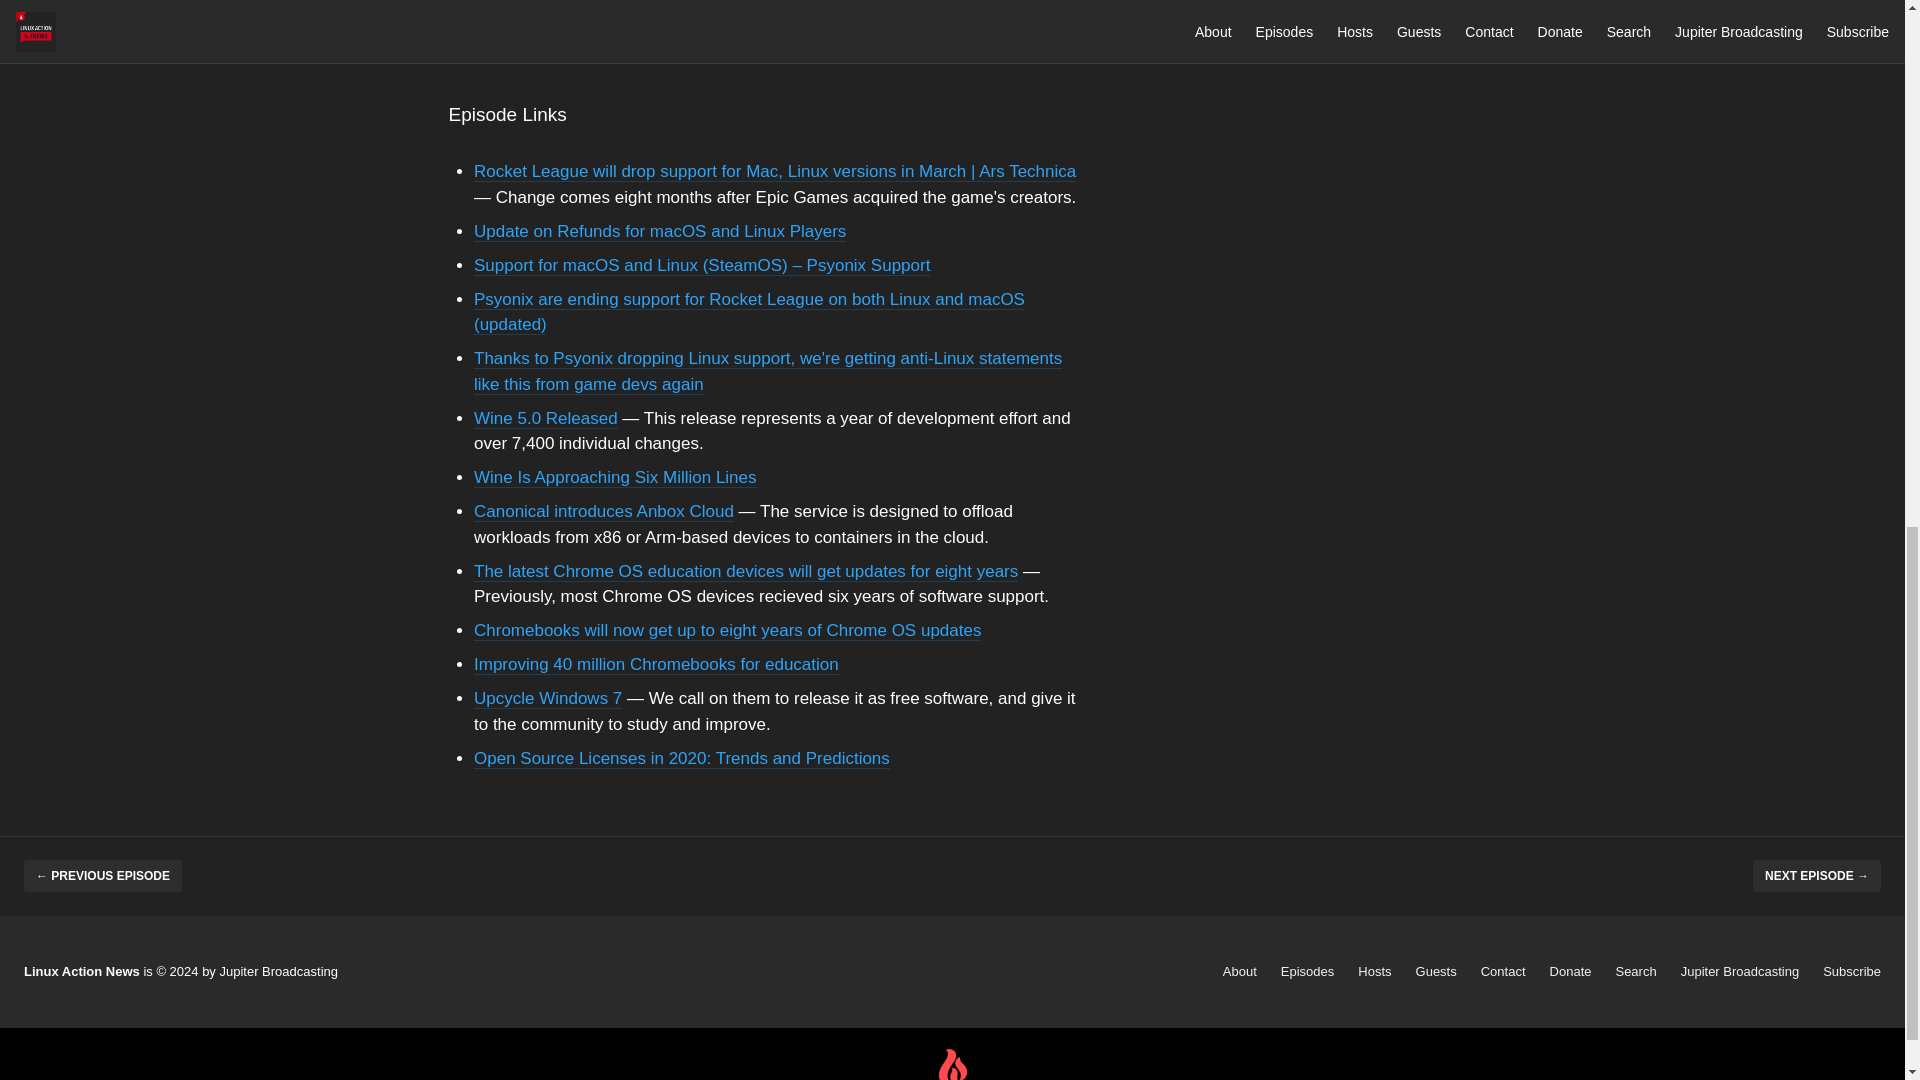  I want to click on Update on Refunds for macOS and Linux Players, so click(660, 231).